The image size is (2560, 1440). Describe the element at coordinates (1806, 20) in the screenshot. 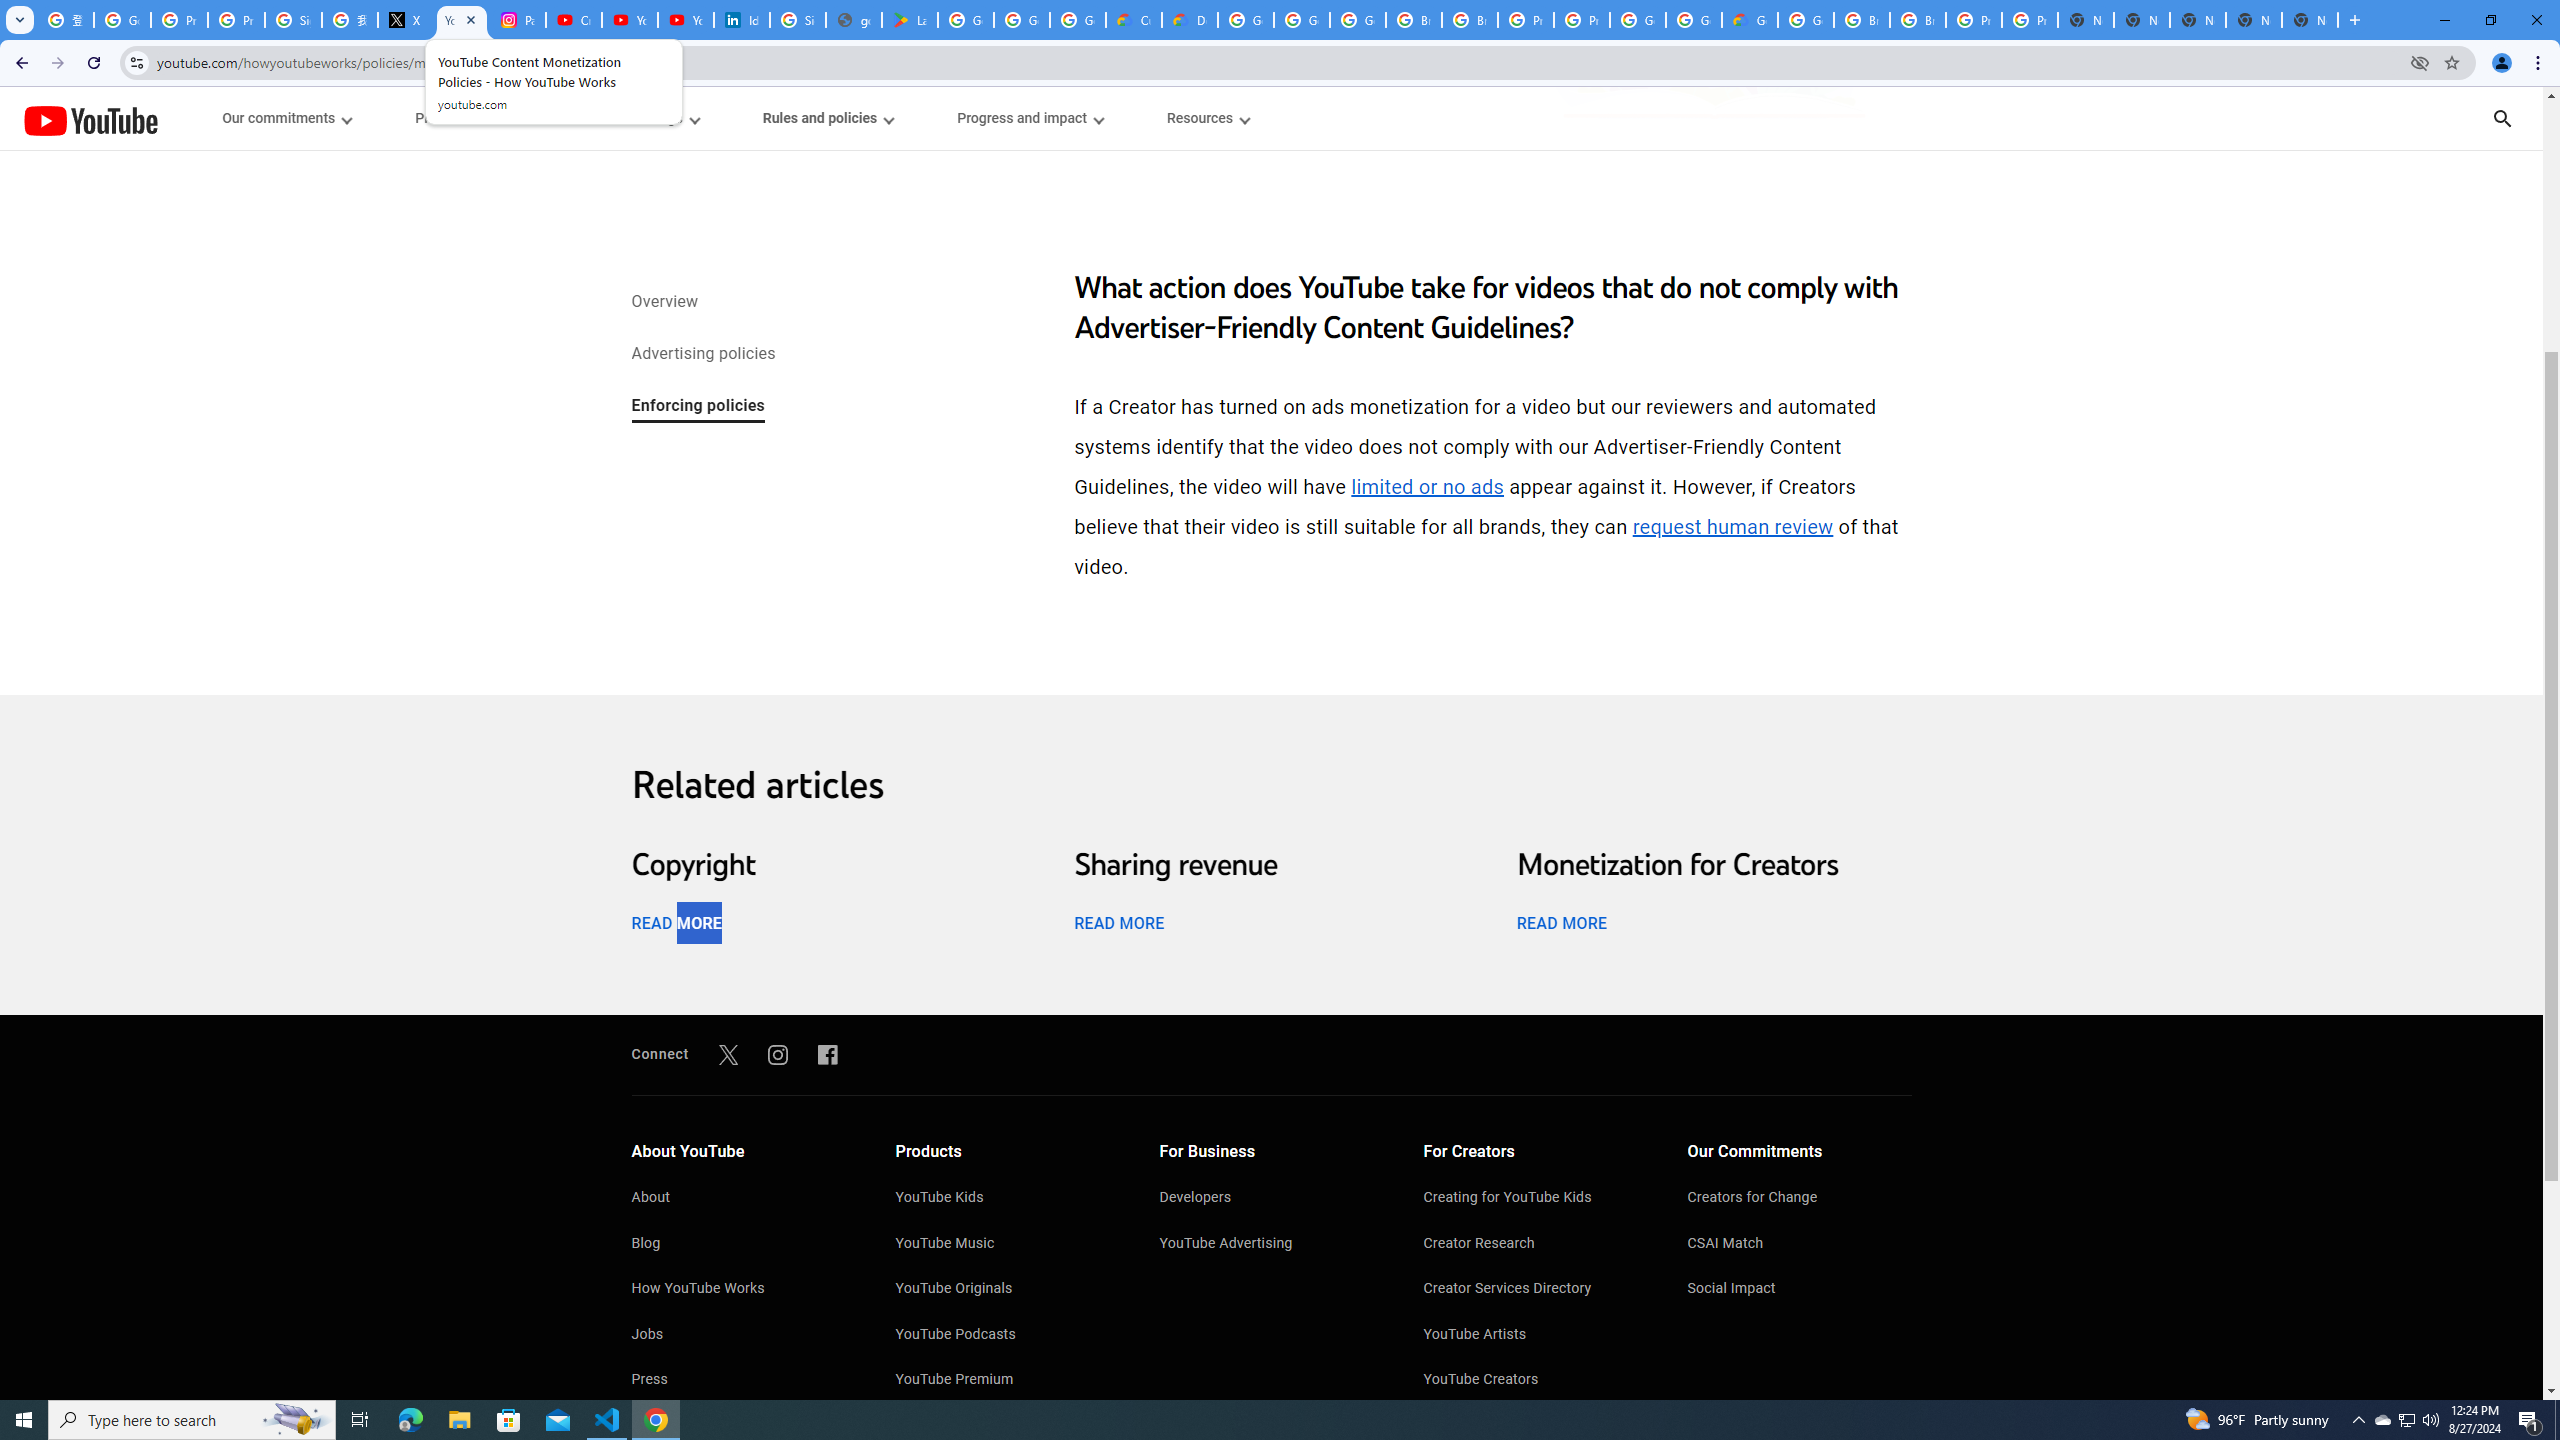

I see `Google Cloud Platform` at that location.